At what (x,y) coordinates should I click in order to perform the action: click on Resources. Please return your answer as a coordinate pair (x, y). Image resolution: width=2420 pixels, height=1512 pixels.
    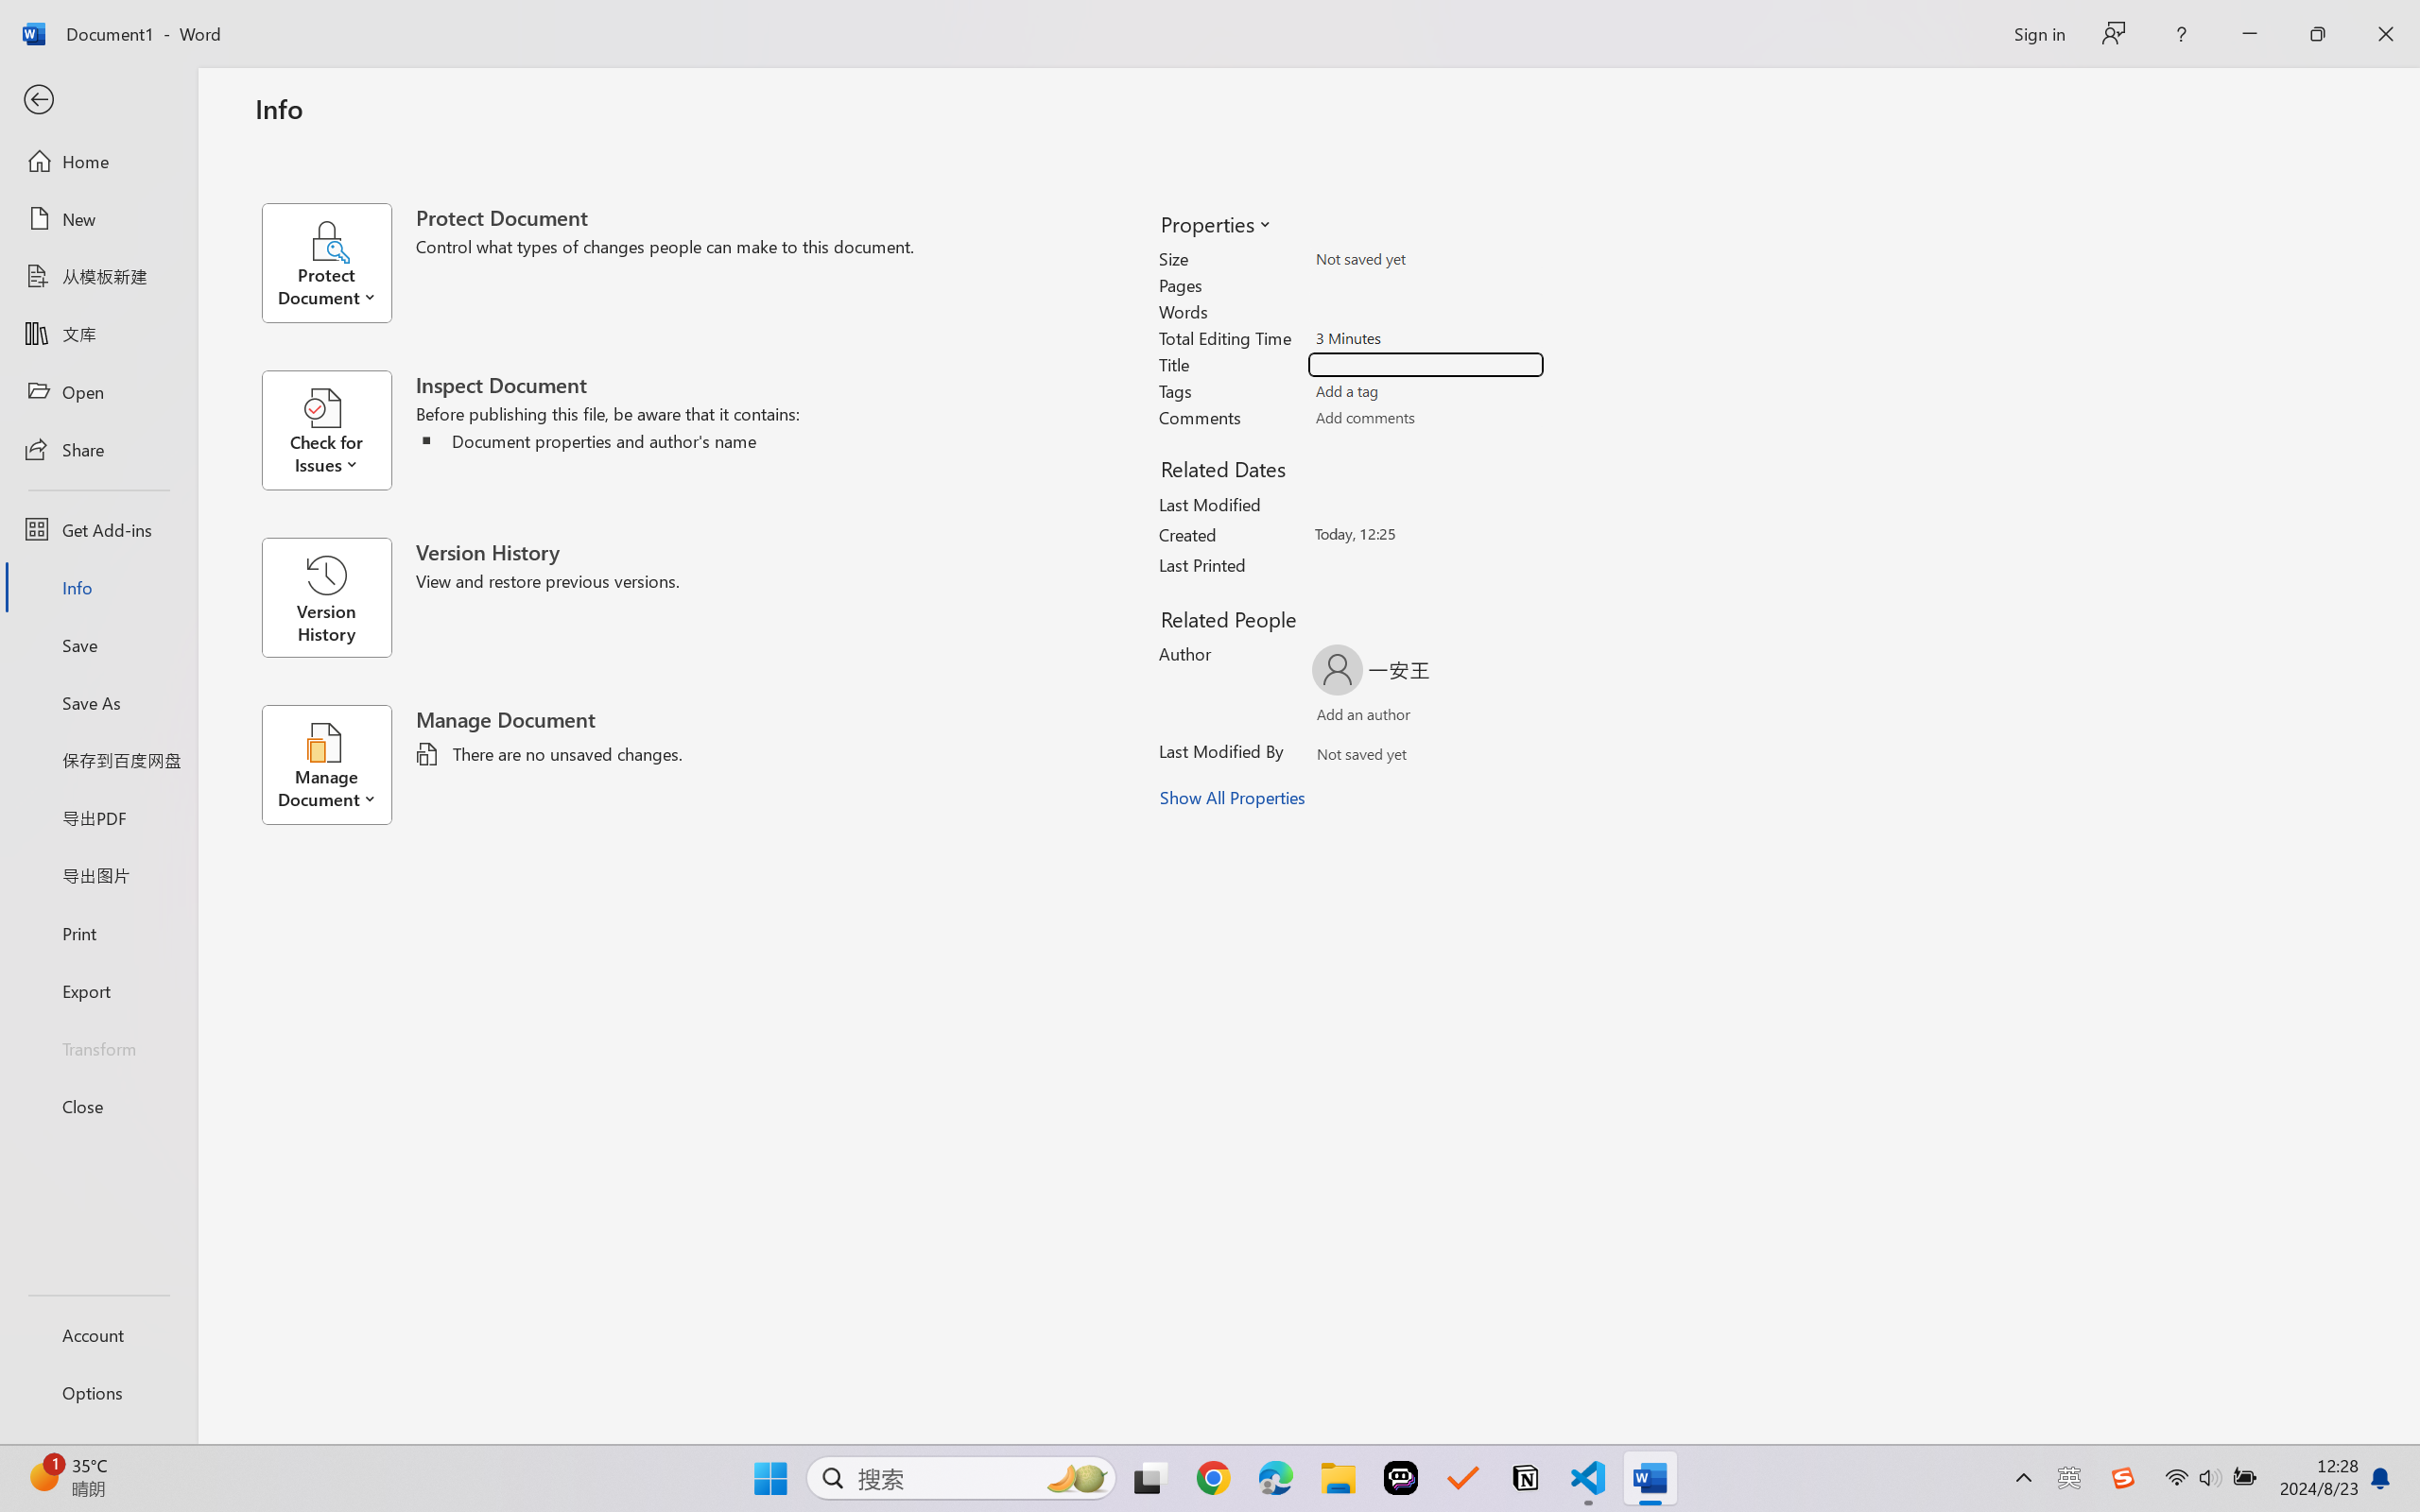
    Looking at the image, I should click on (501, 125).